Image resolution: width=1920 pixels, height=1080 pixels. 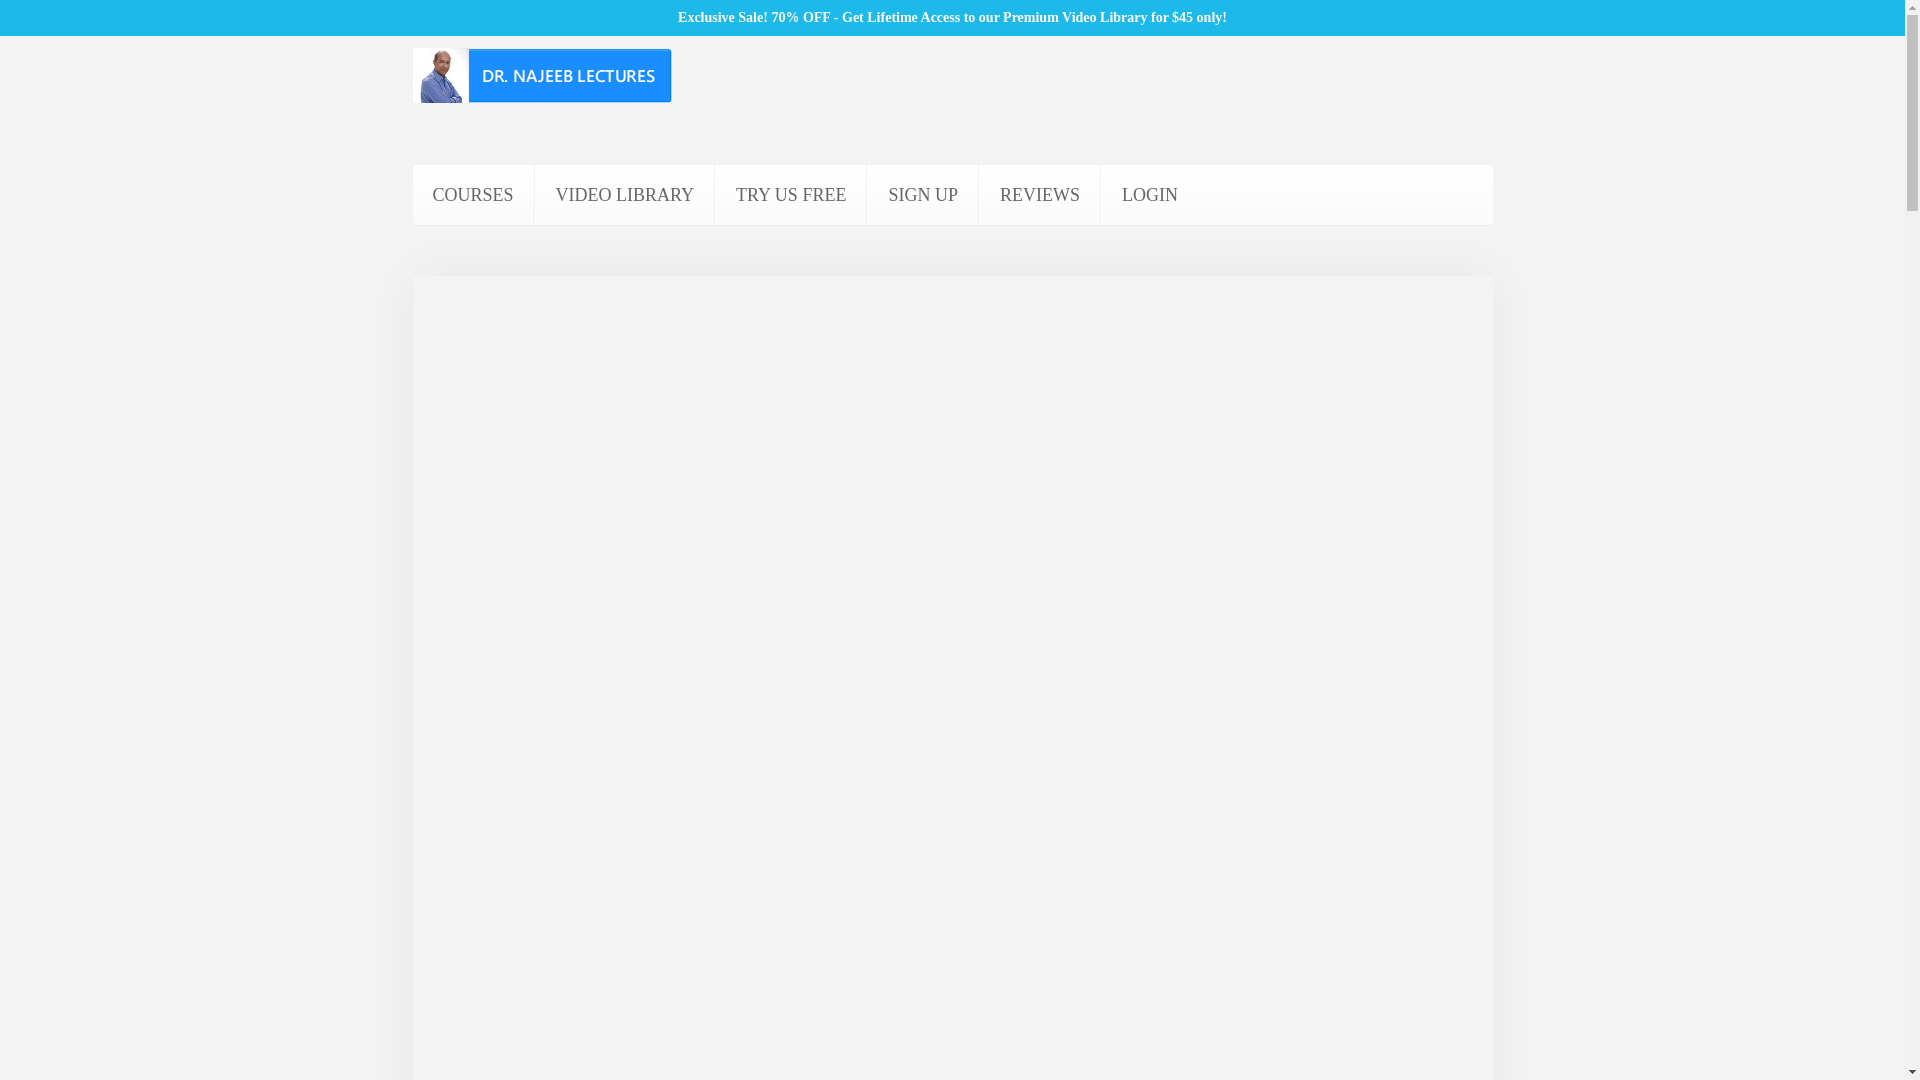 I want to click on LOGIN, so click(x=1149, y=194).